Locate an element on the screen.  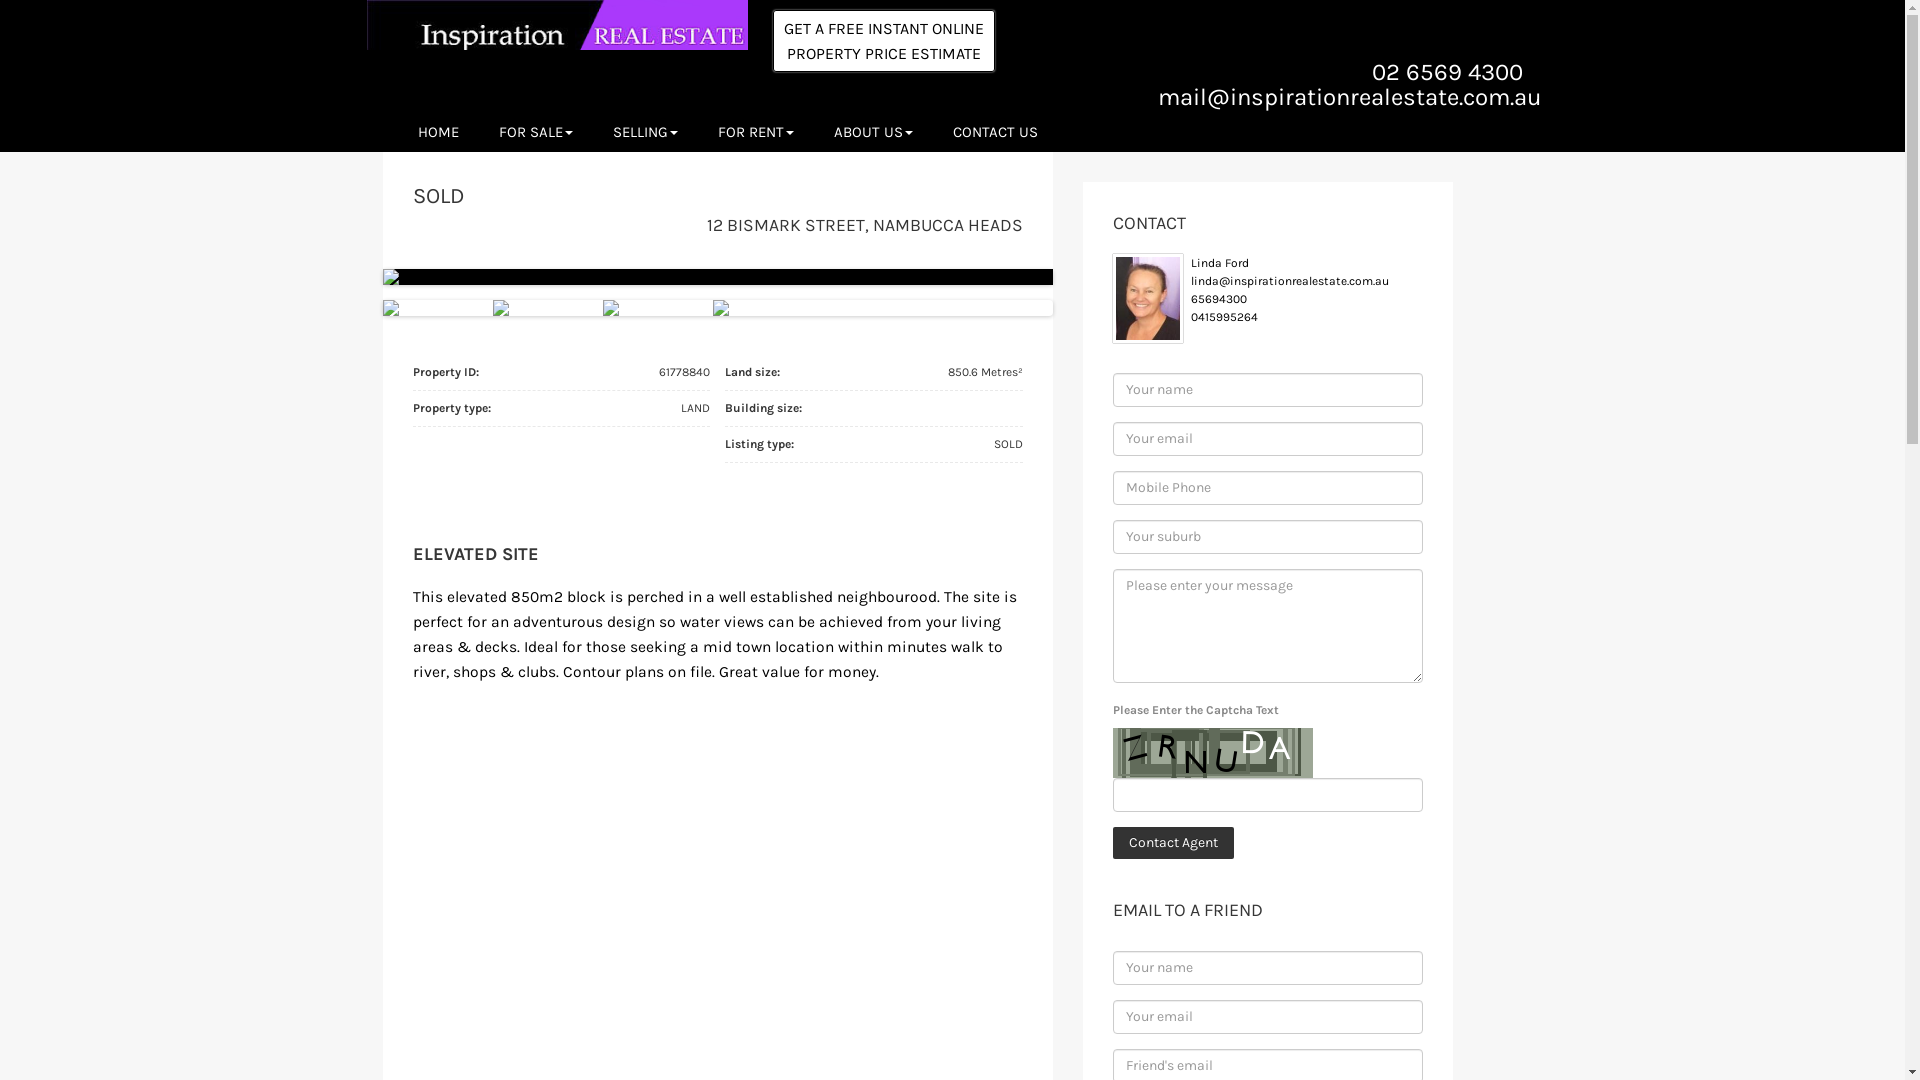
mail@inspirationrealestate.com.au is located at coordinates (1350, 97).